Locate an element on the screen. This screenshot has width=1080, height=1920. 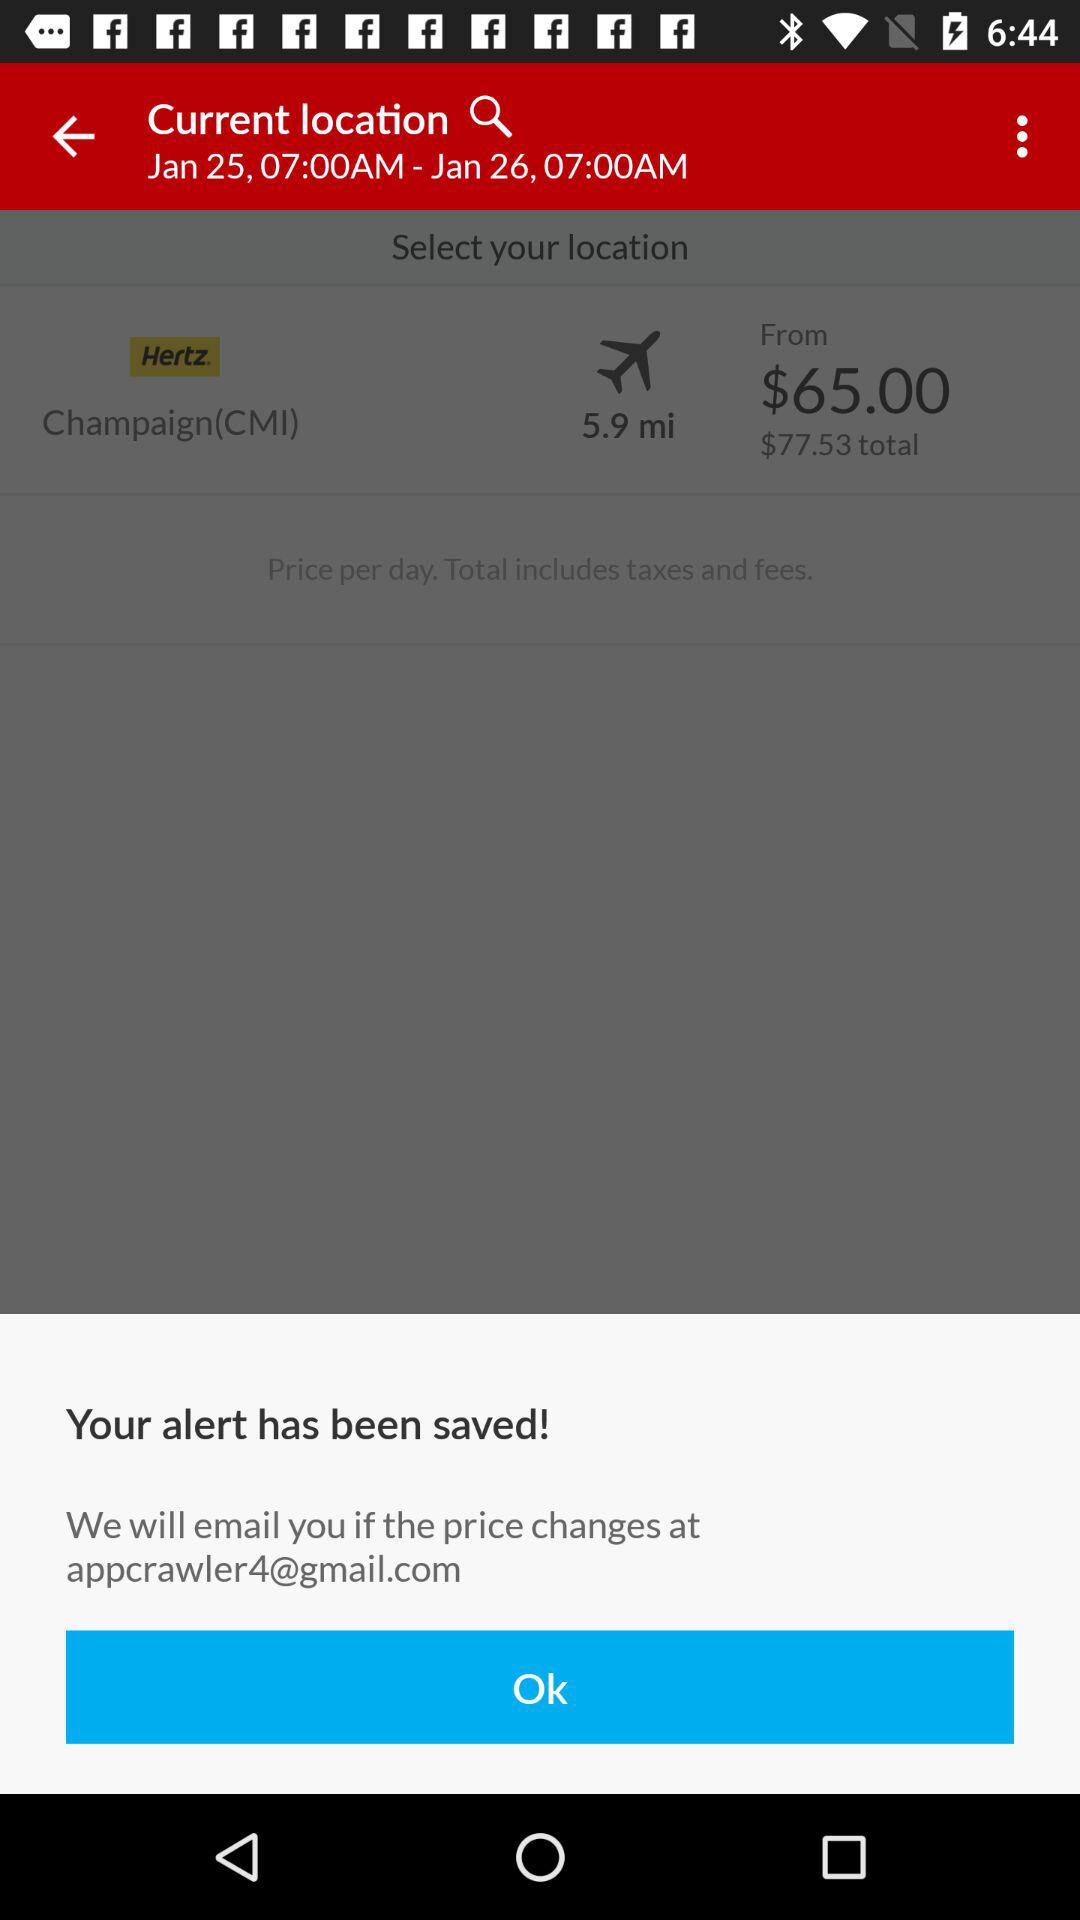
choose item next to the $65.00 is located at coordinates (628, 423).